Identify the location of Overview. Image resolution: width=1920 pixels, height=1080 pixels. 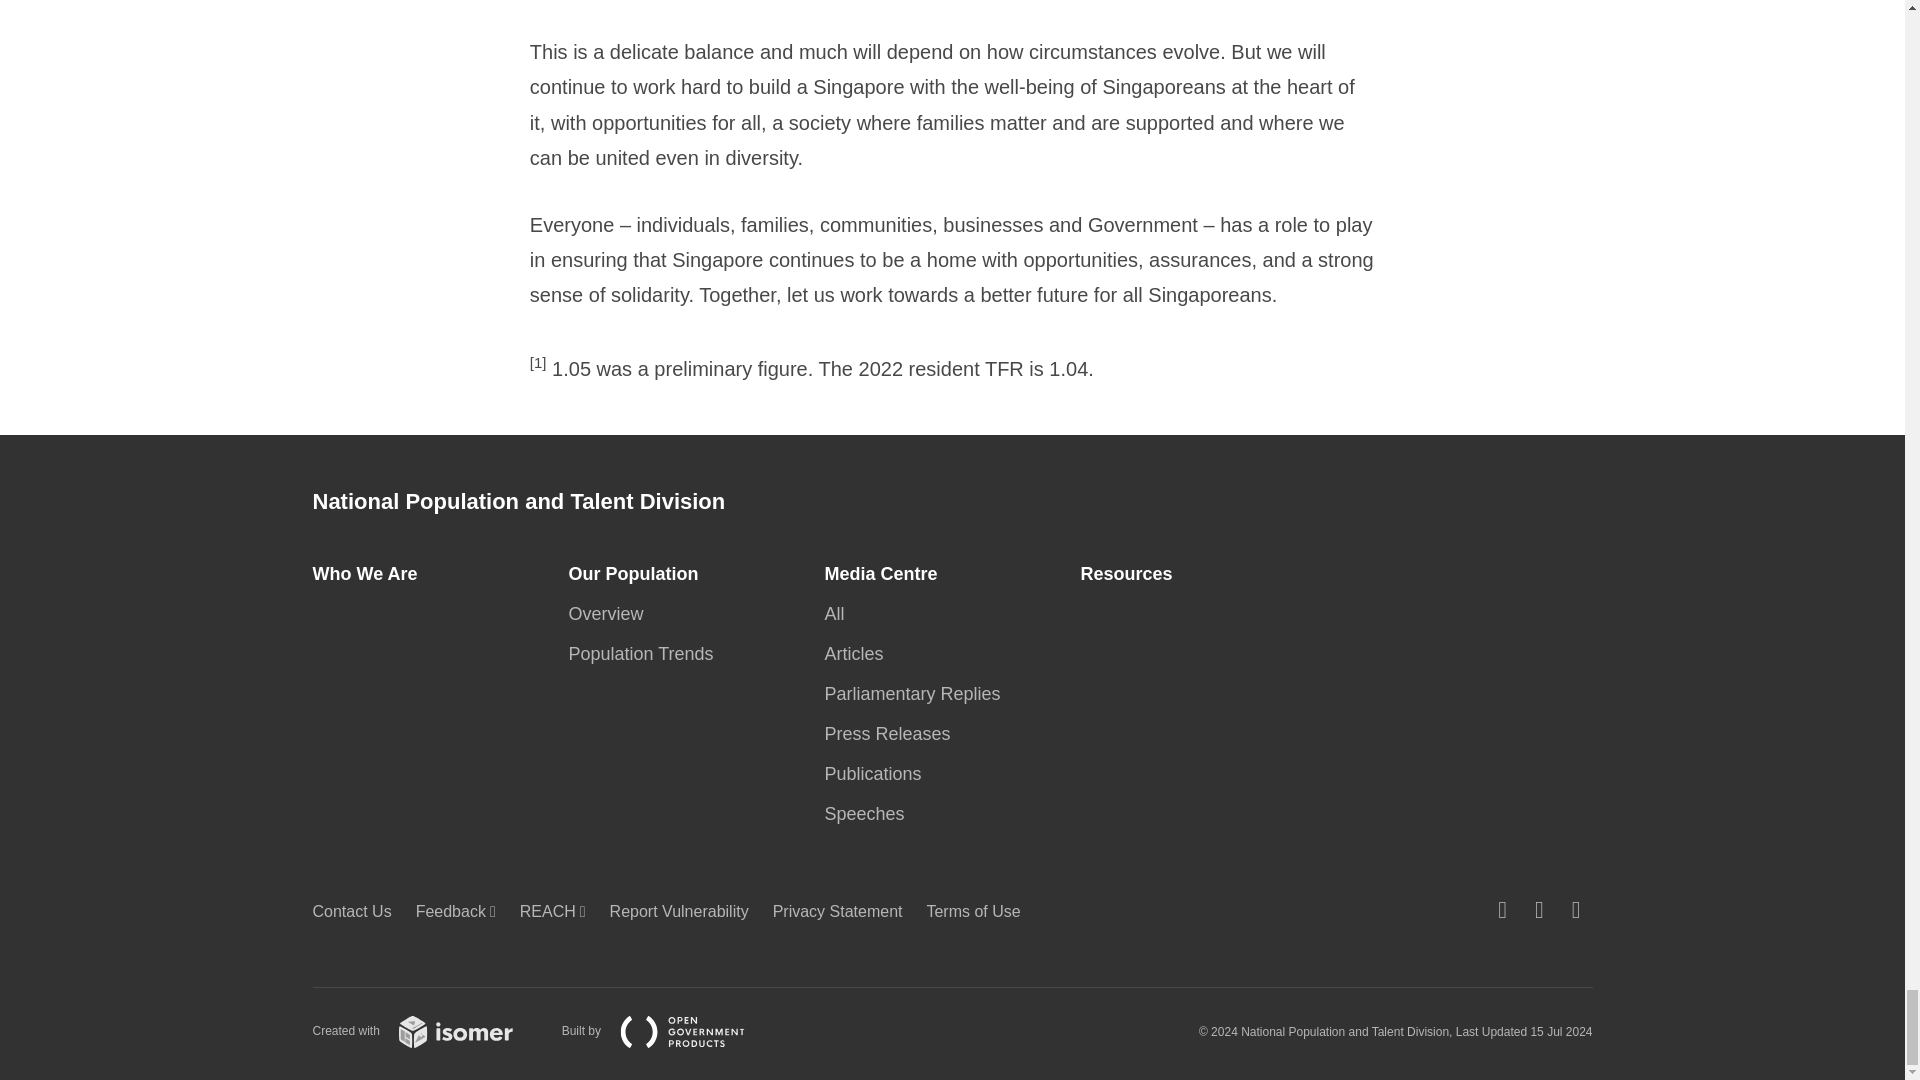
(611, 614).